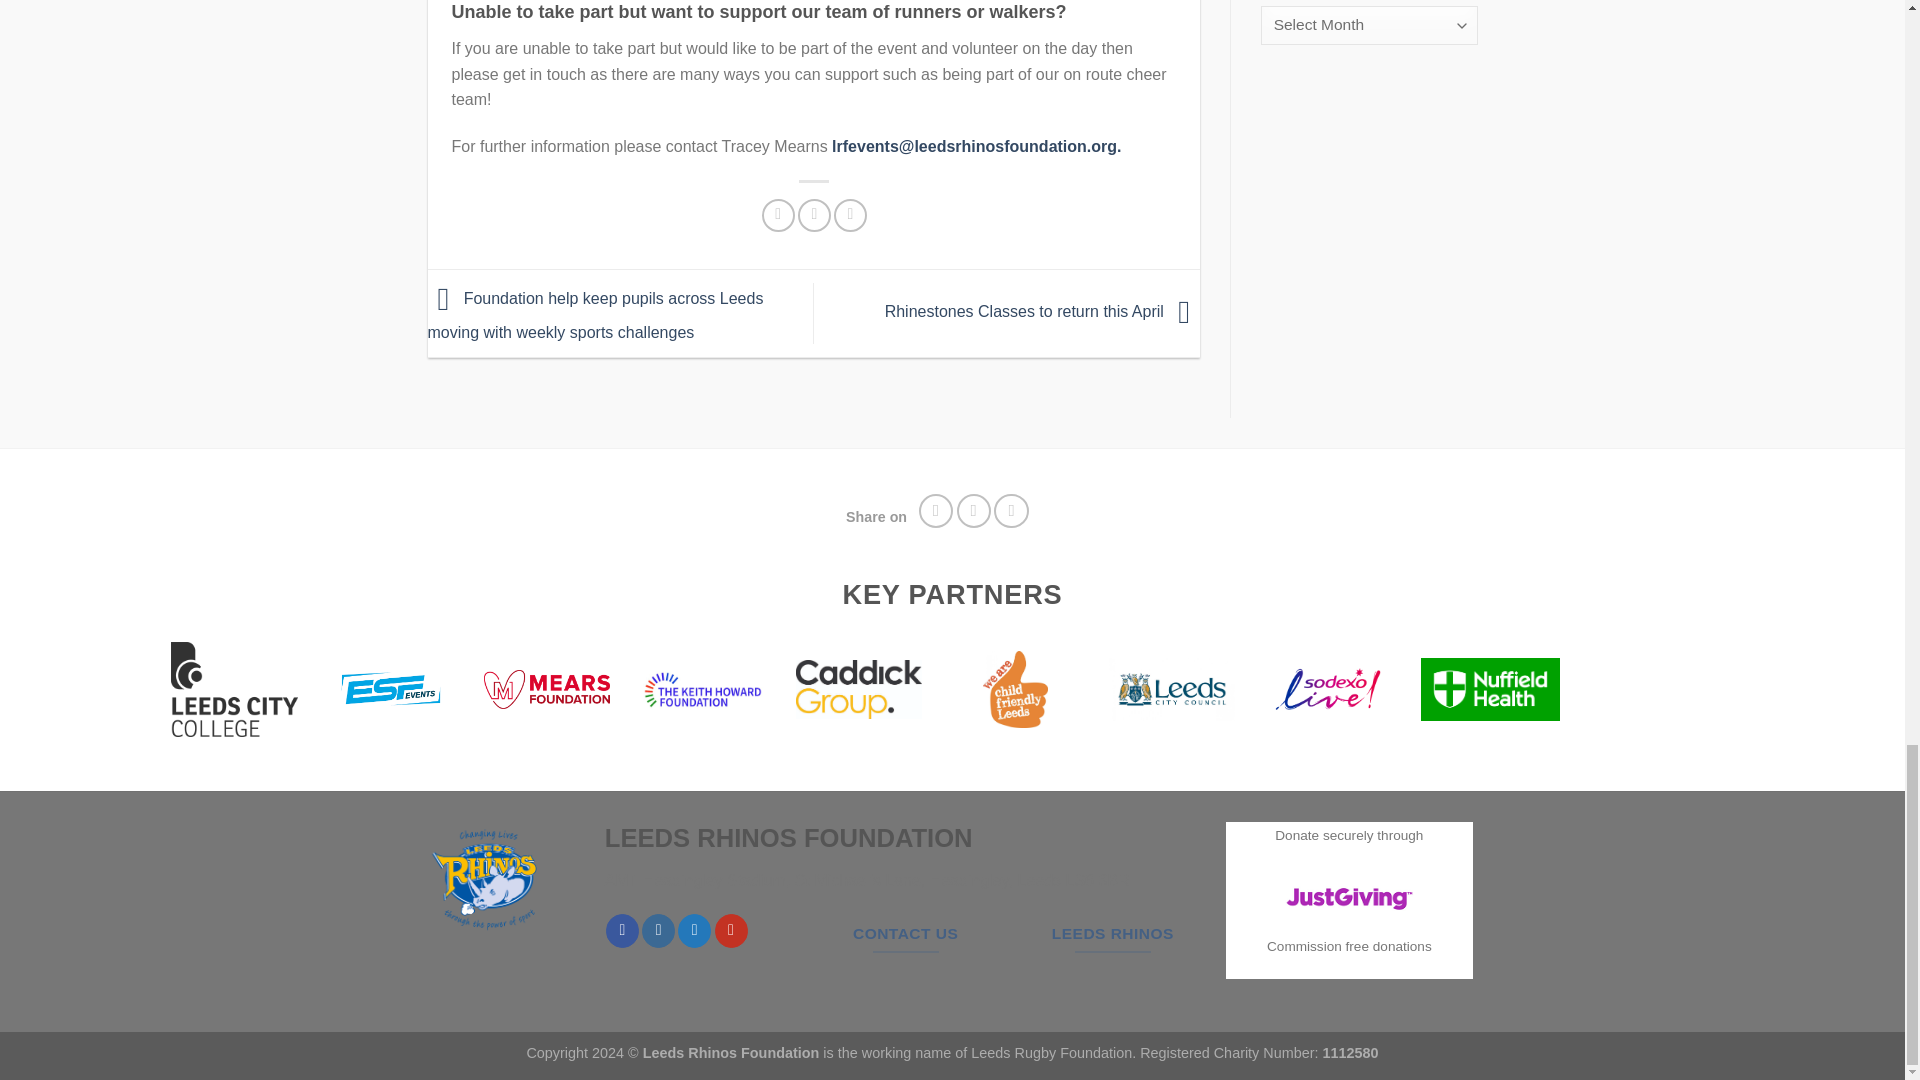 The image size is (1920, 1080). Describe the element at coordinates (1012, 511) in the screenshot. I see `Email to a Friend` at that location.